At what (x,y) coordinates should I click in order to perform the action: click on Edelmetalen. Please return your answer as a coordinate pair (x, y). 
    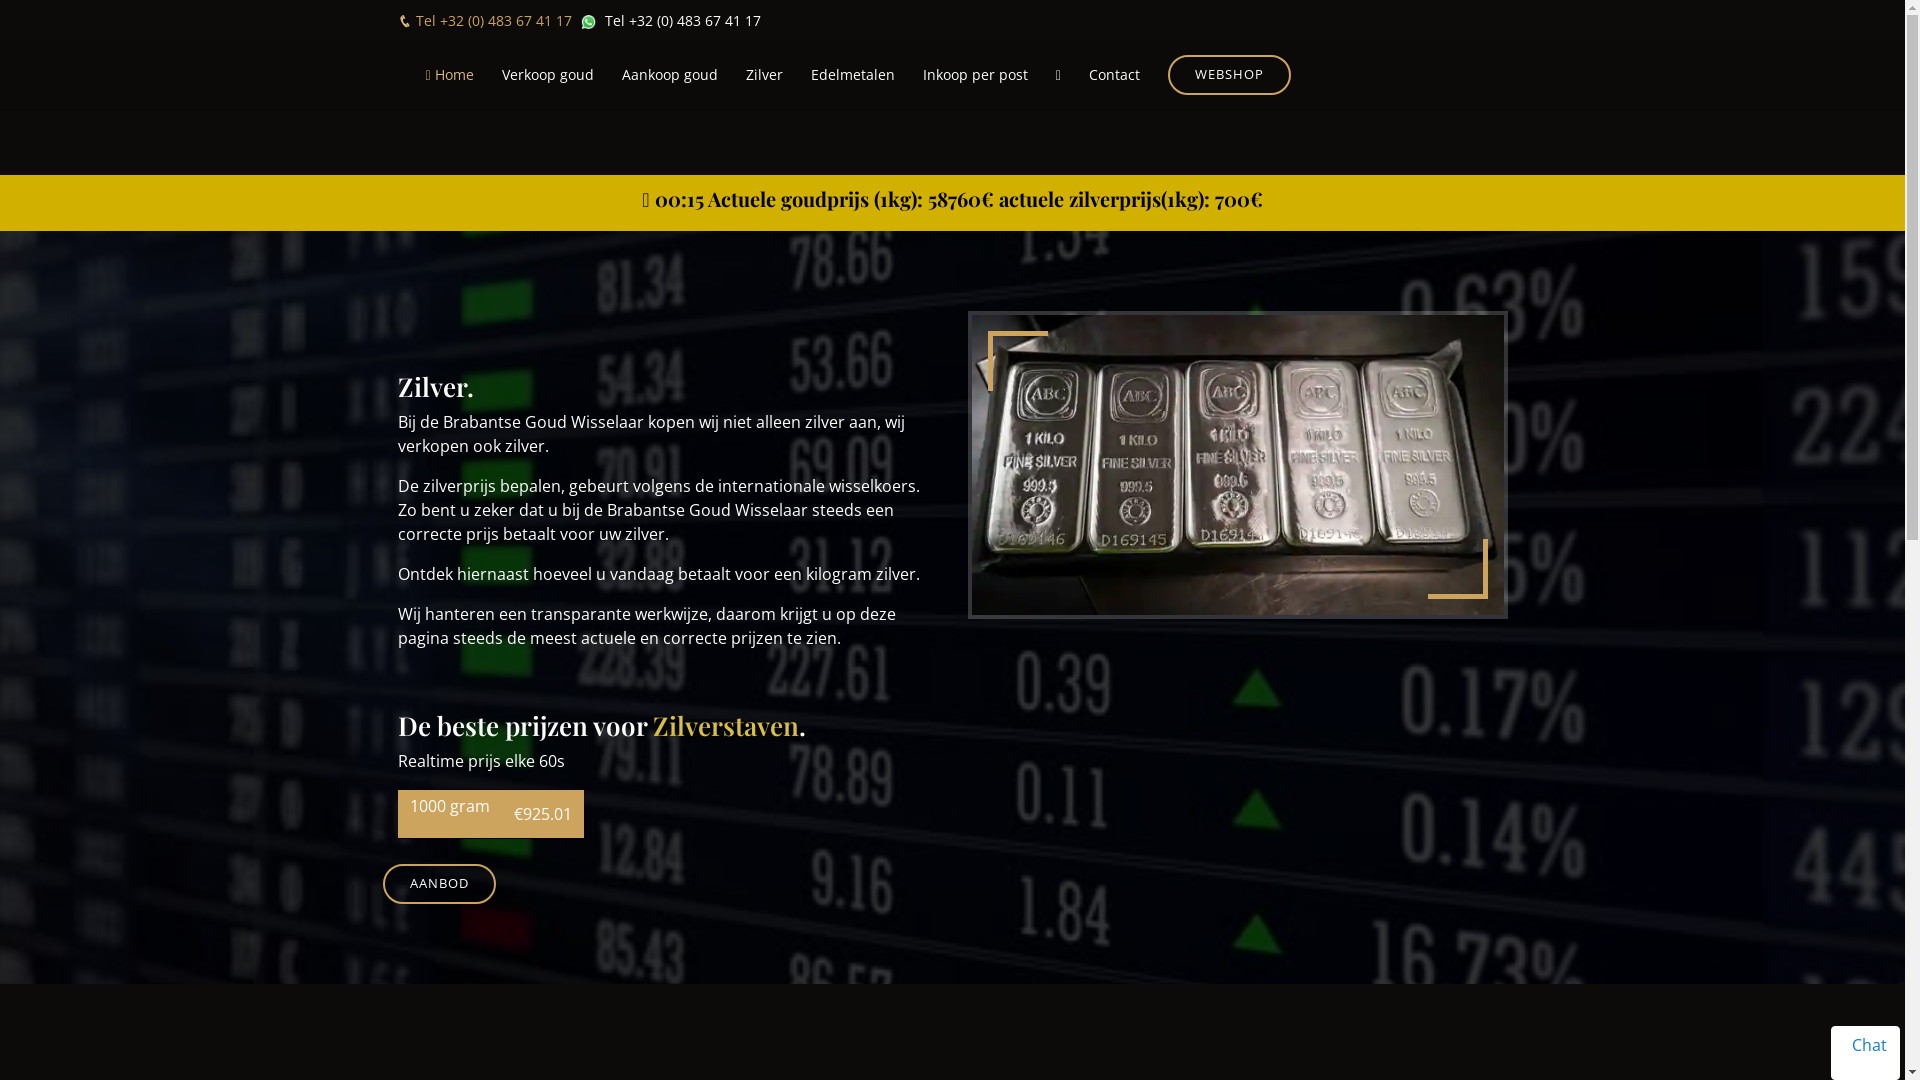
    Looking at the image, I should click on (853, 74).